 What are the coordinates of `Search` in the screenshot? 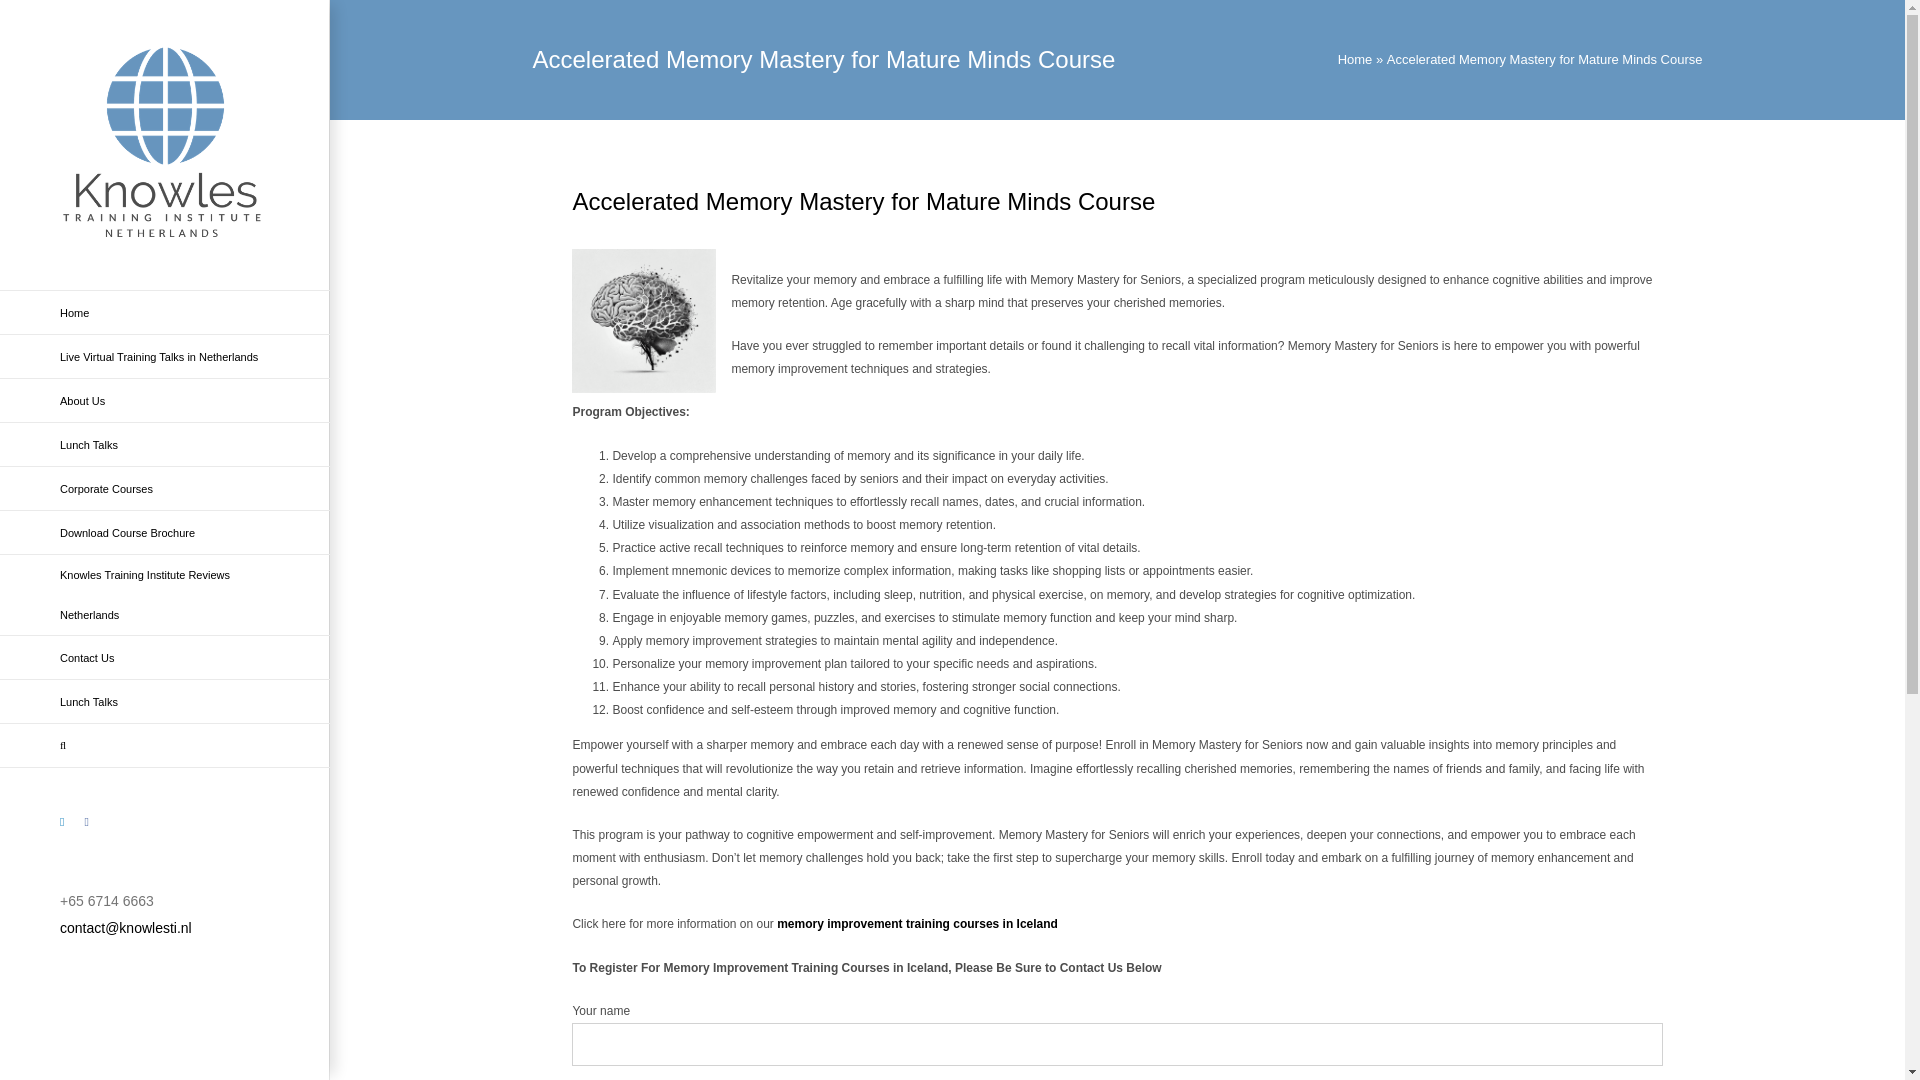 It's located at (165, 745).